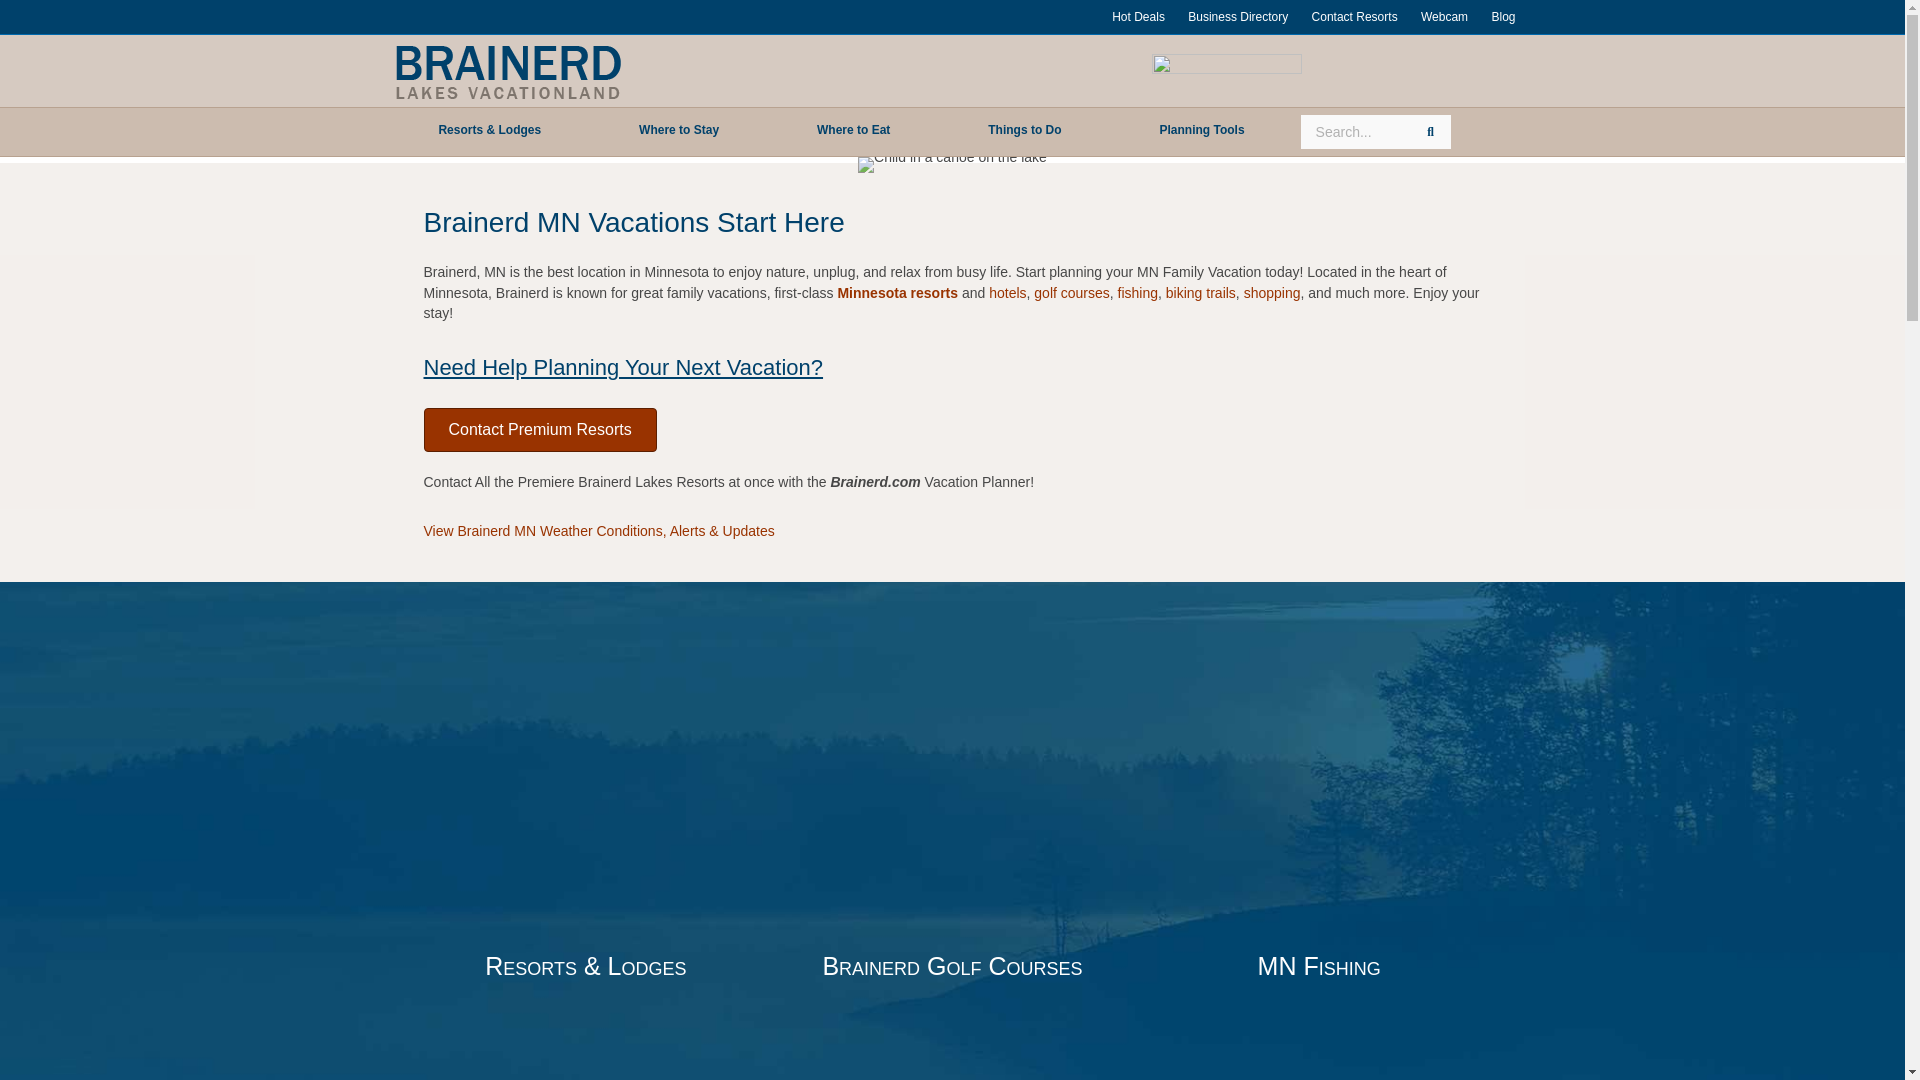 This screenshot has width=1920, height=1080. I want to click on slide-boy-canoe, so click(952, 164).